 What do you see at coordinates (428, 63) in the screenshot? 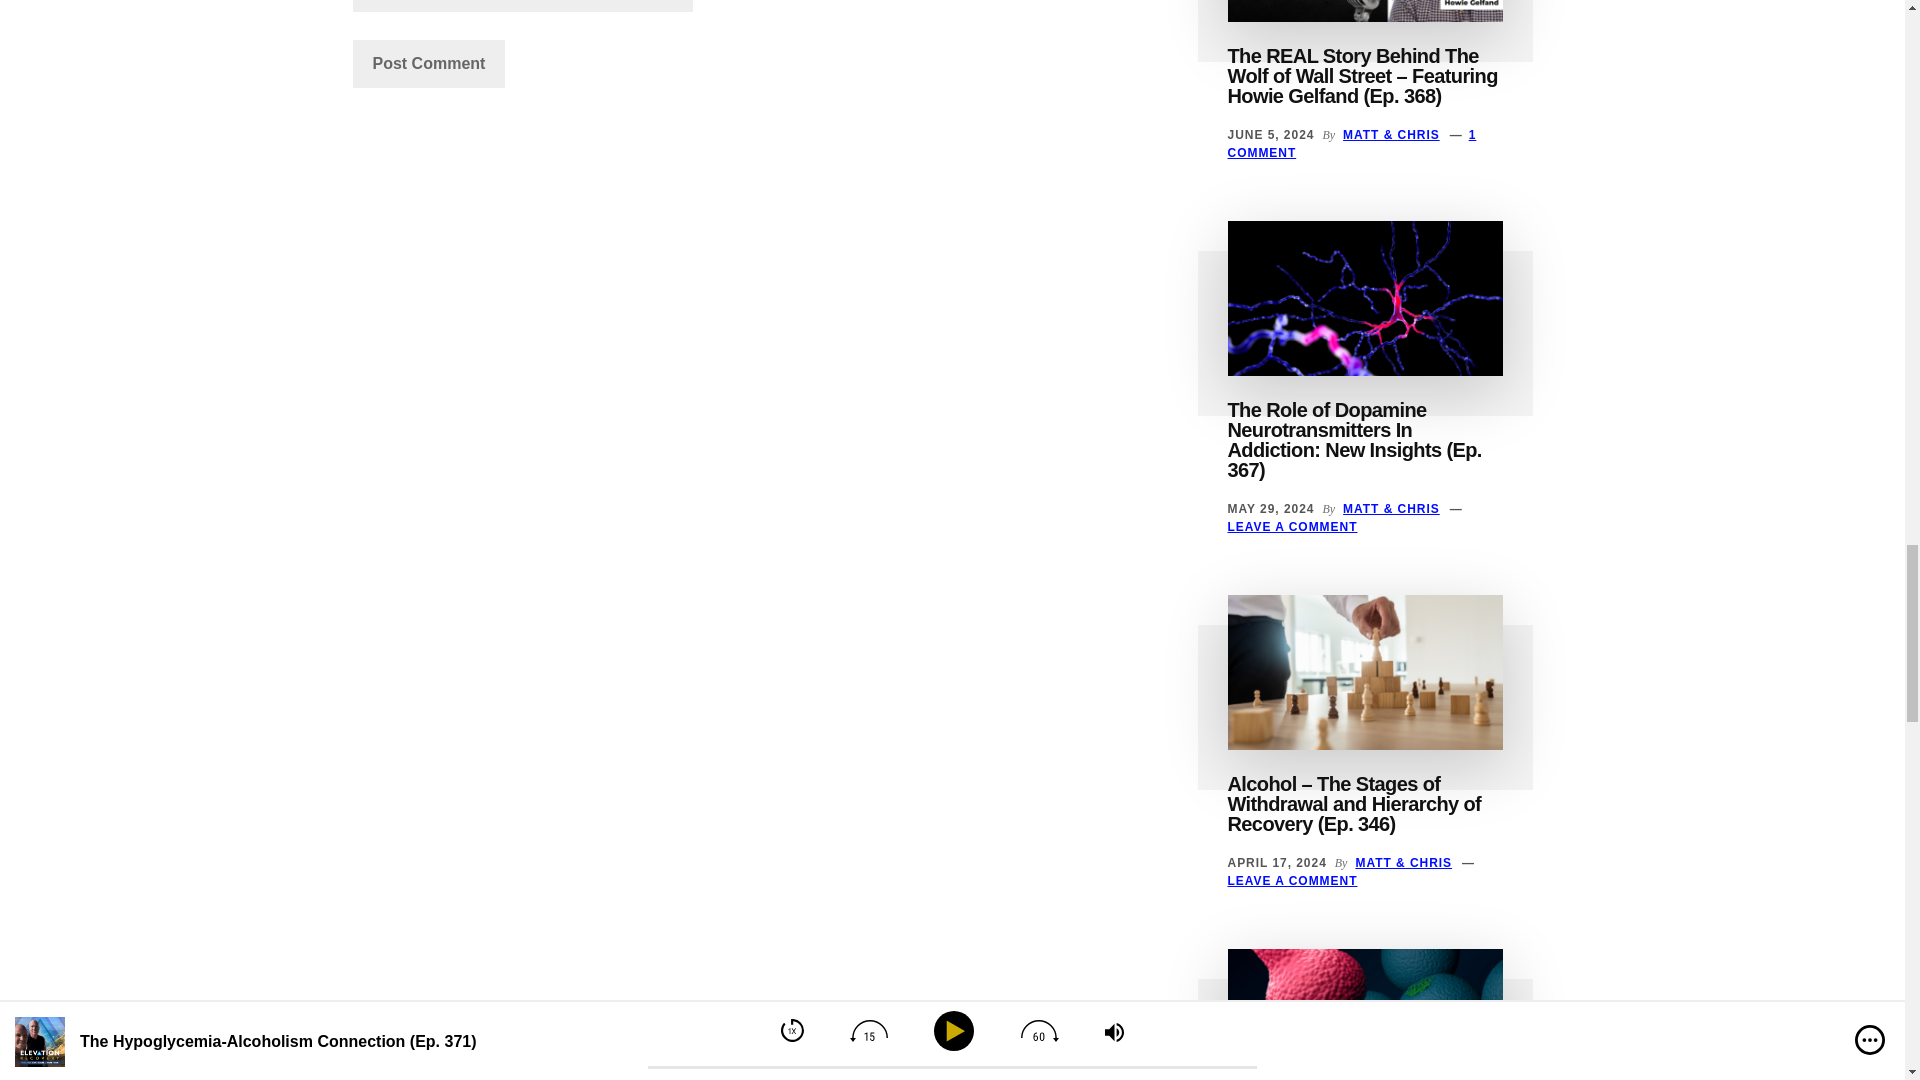
I see `Post Comment` at bounding box center [428, 63].